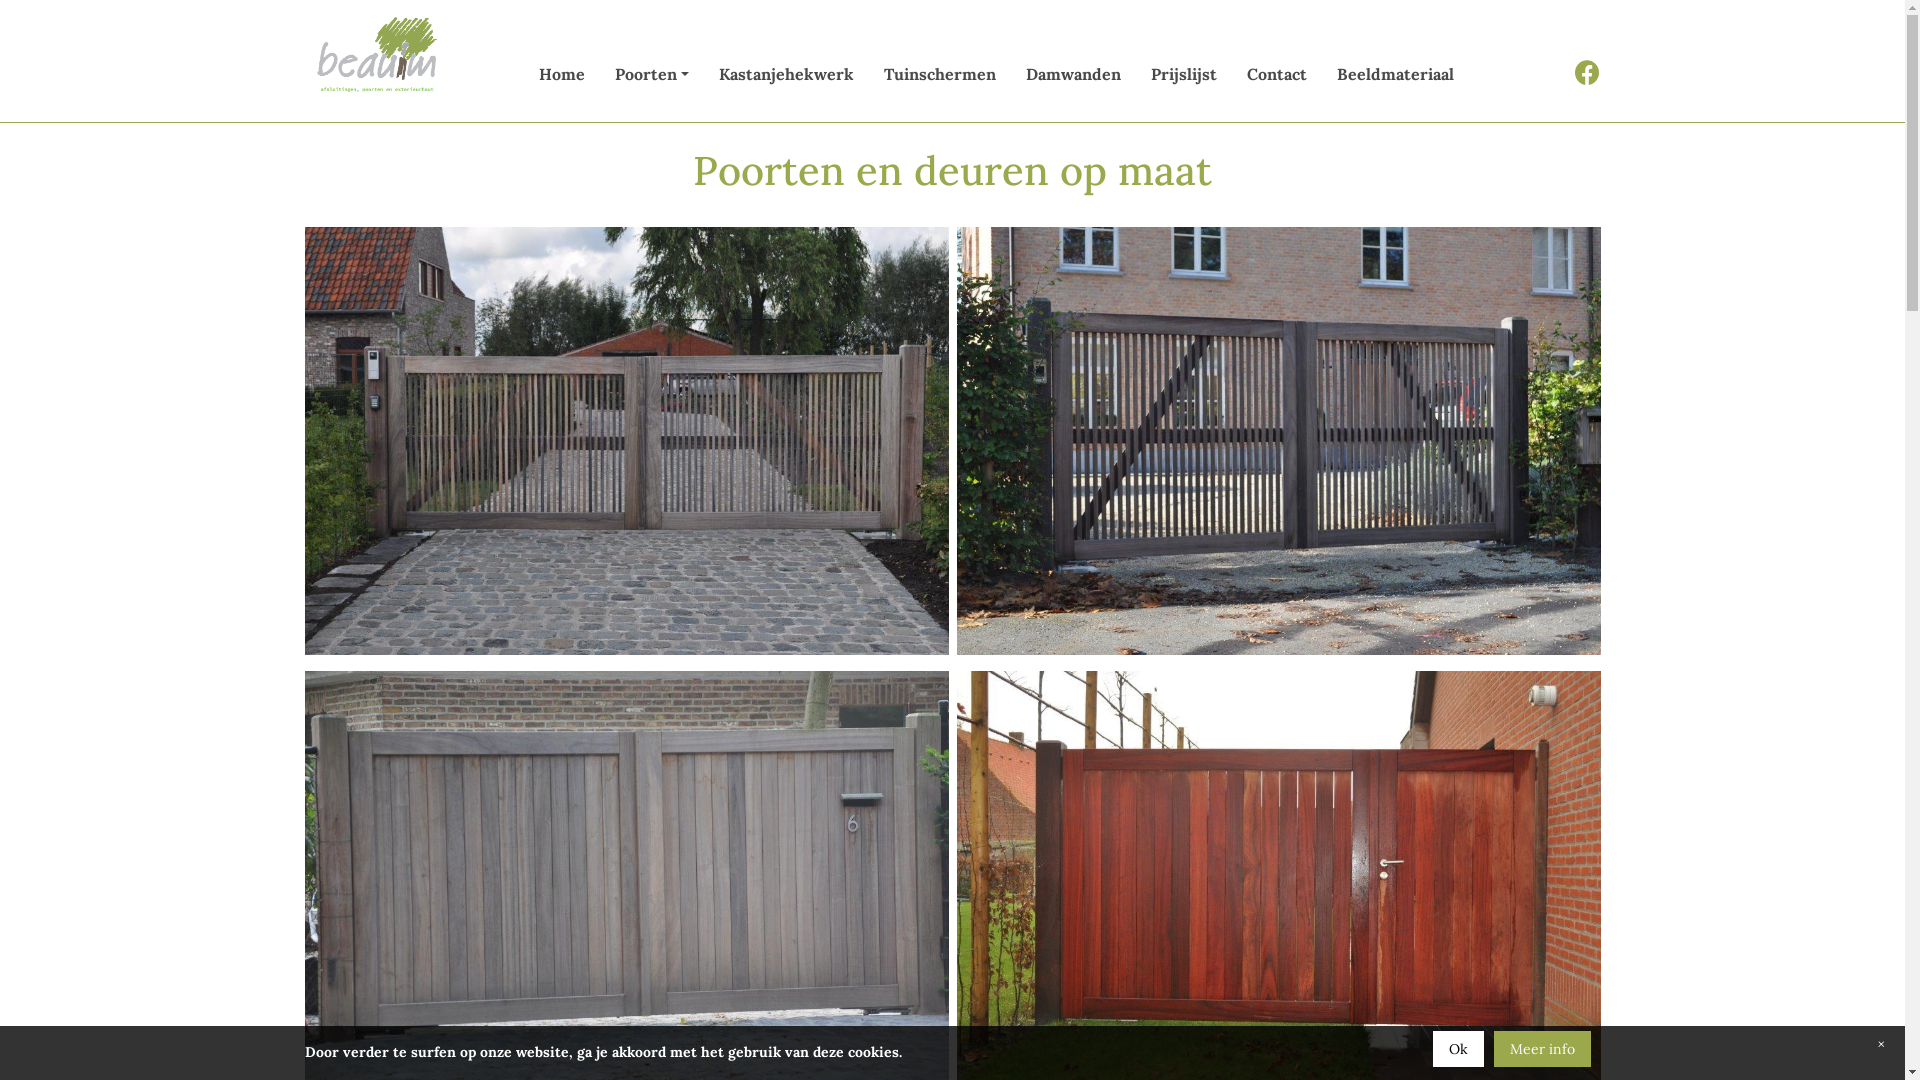 The width and height of the screenshot is (1920, 1080). What do you see at coordinates (940, 74) in the screenshot?
I see `Tuinschermen` at bounding box center [940, 74].